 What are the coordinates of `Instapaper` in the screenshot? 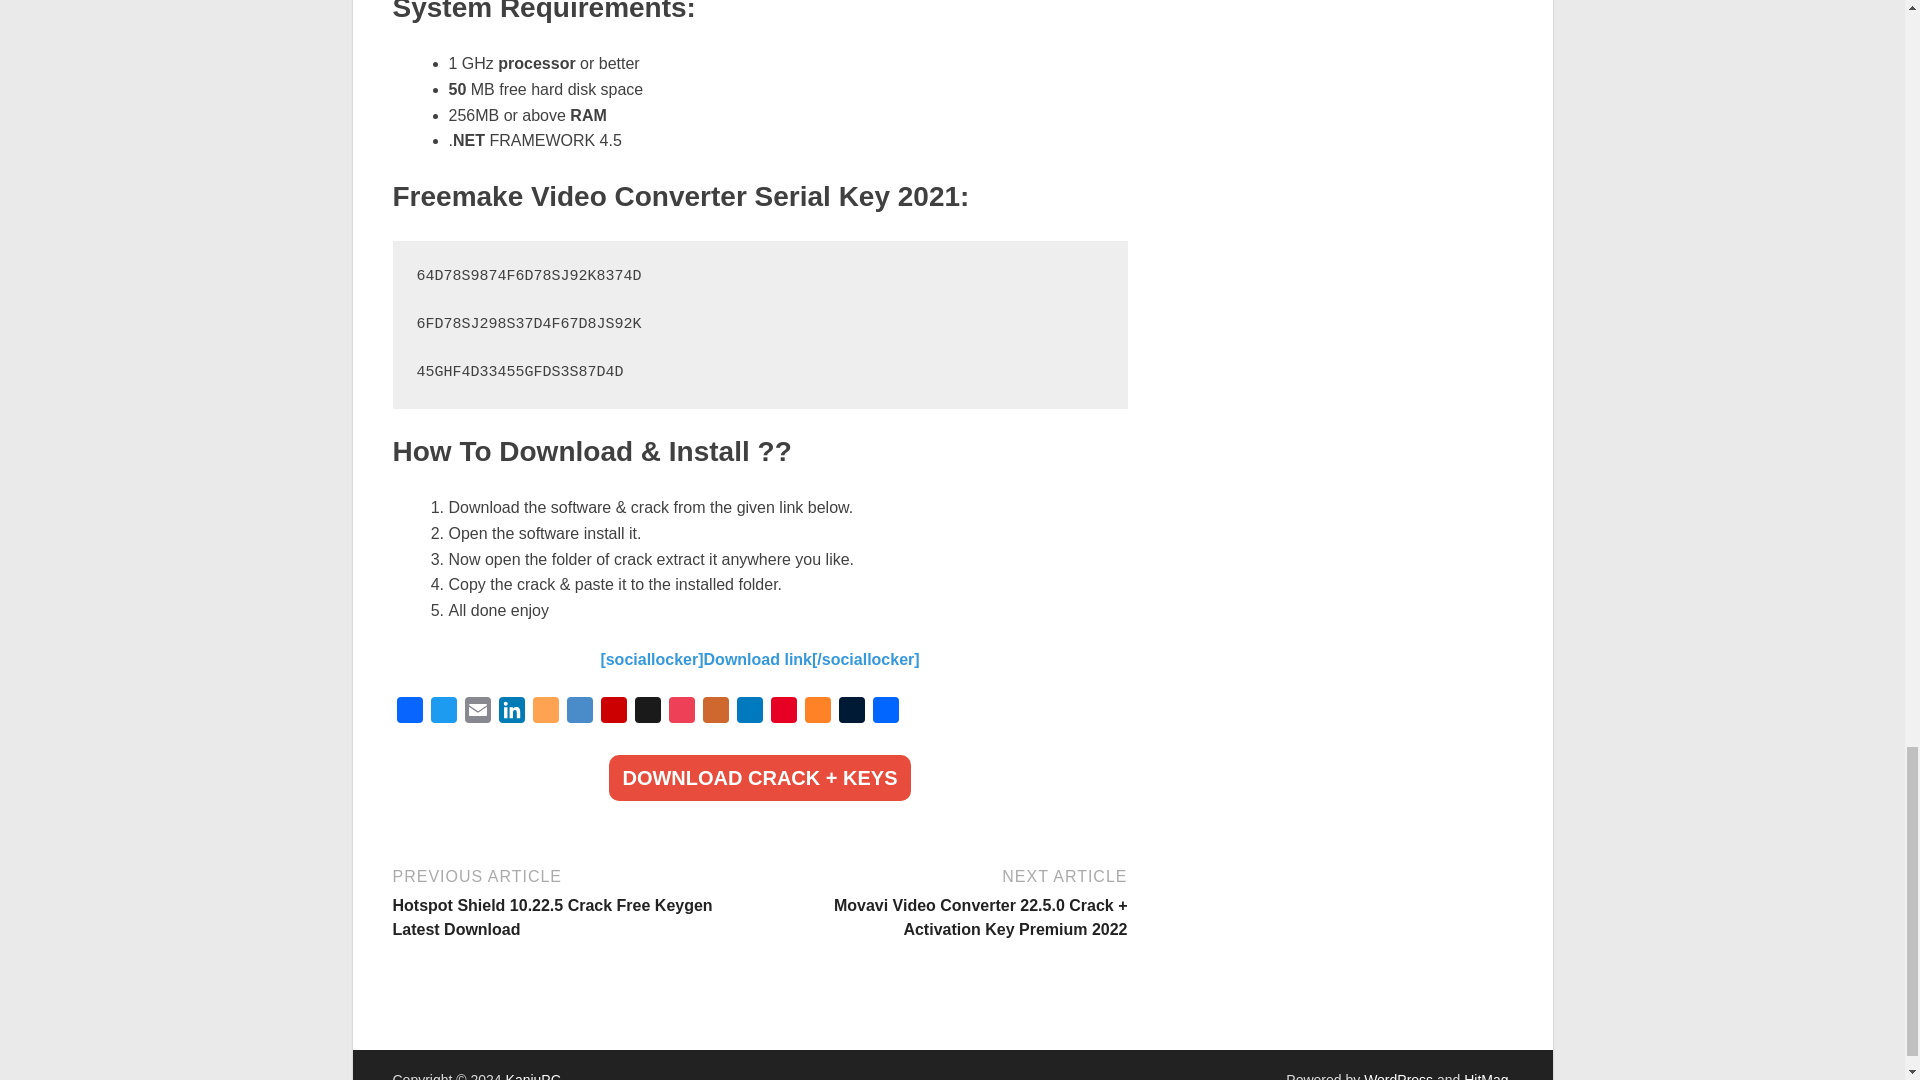 It's located at (646, 714).